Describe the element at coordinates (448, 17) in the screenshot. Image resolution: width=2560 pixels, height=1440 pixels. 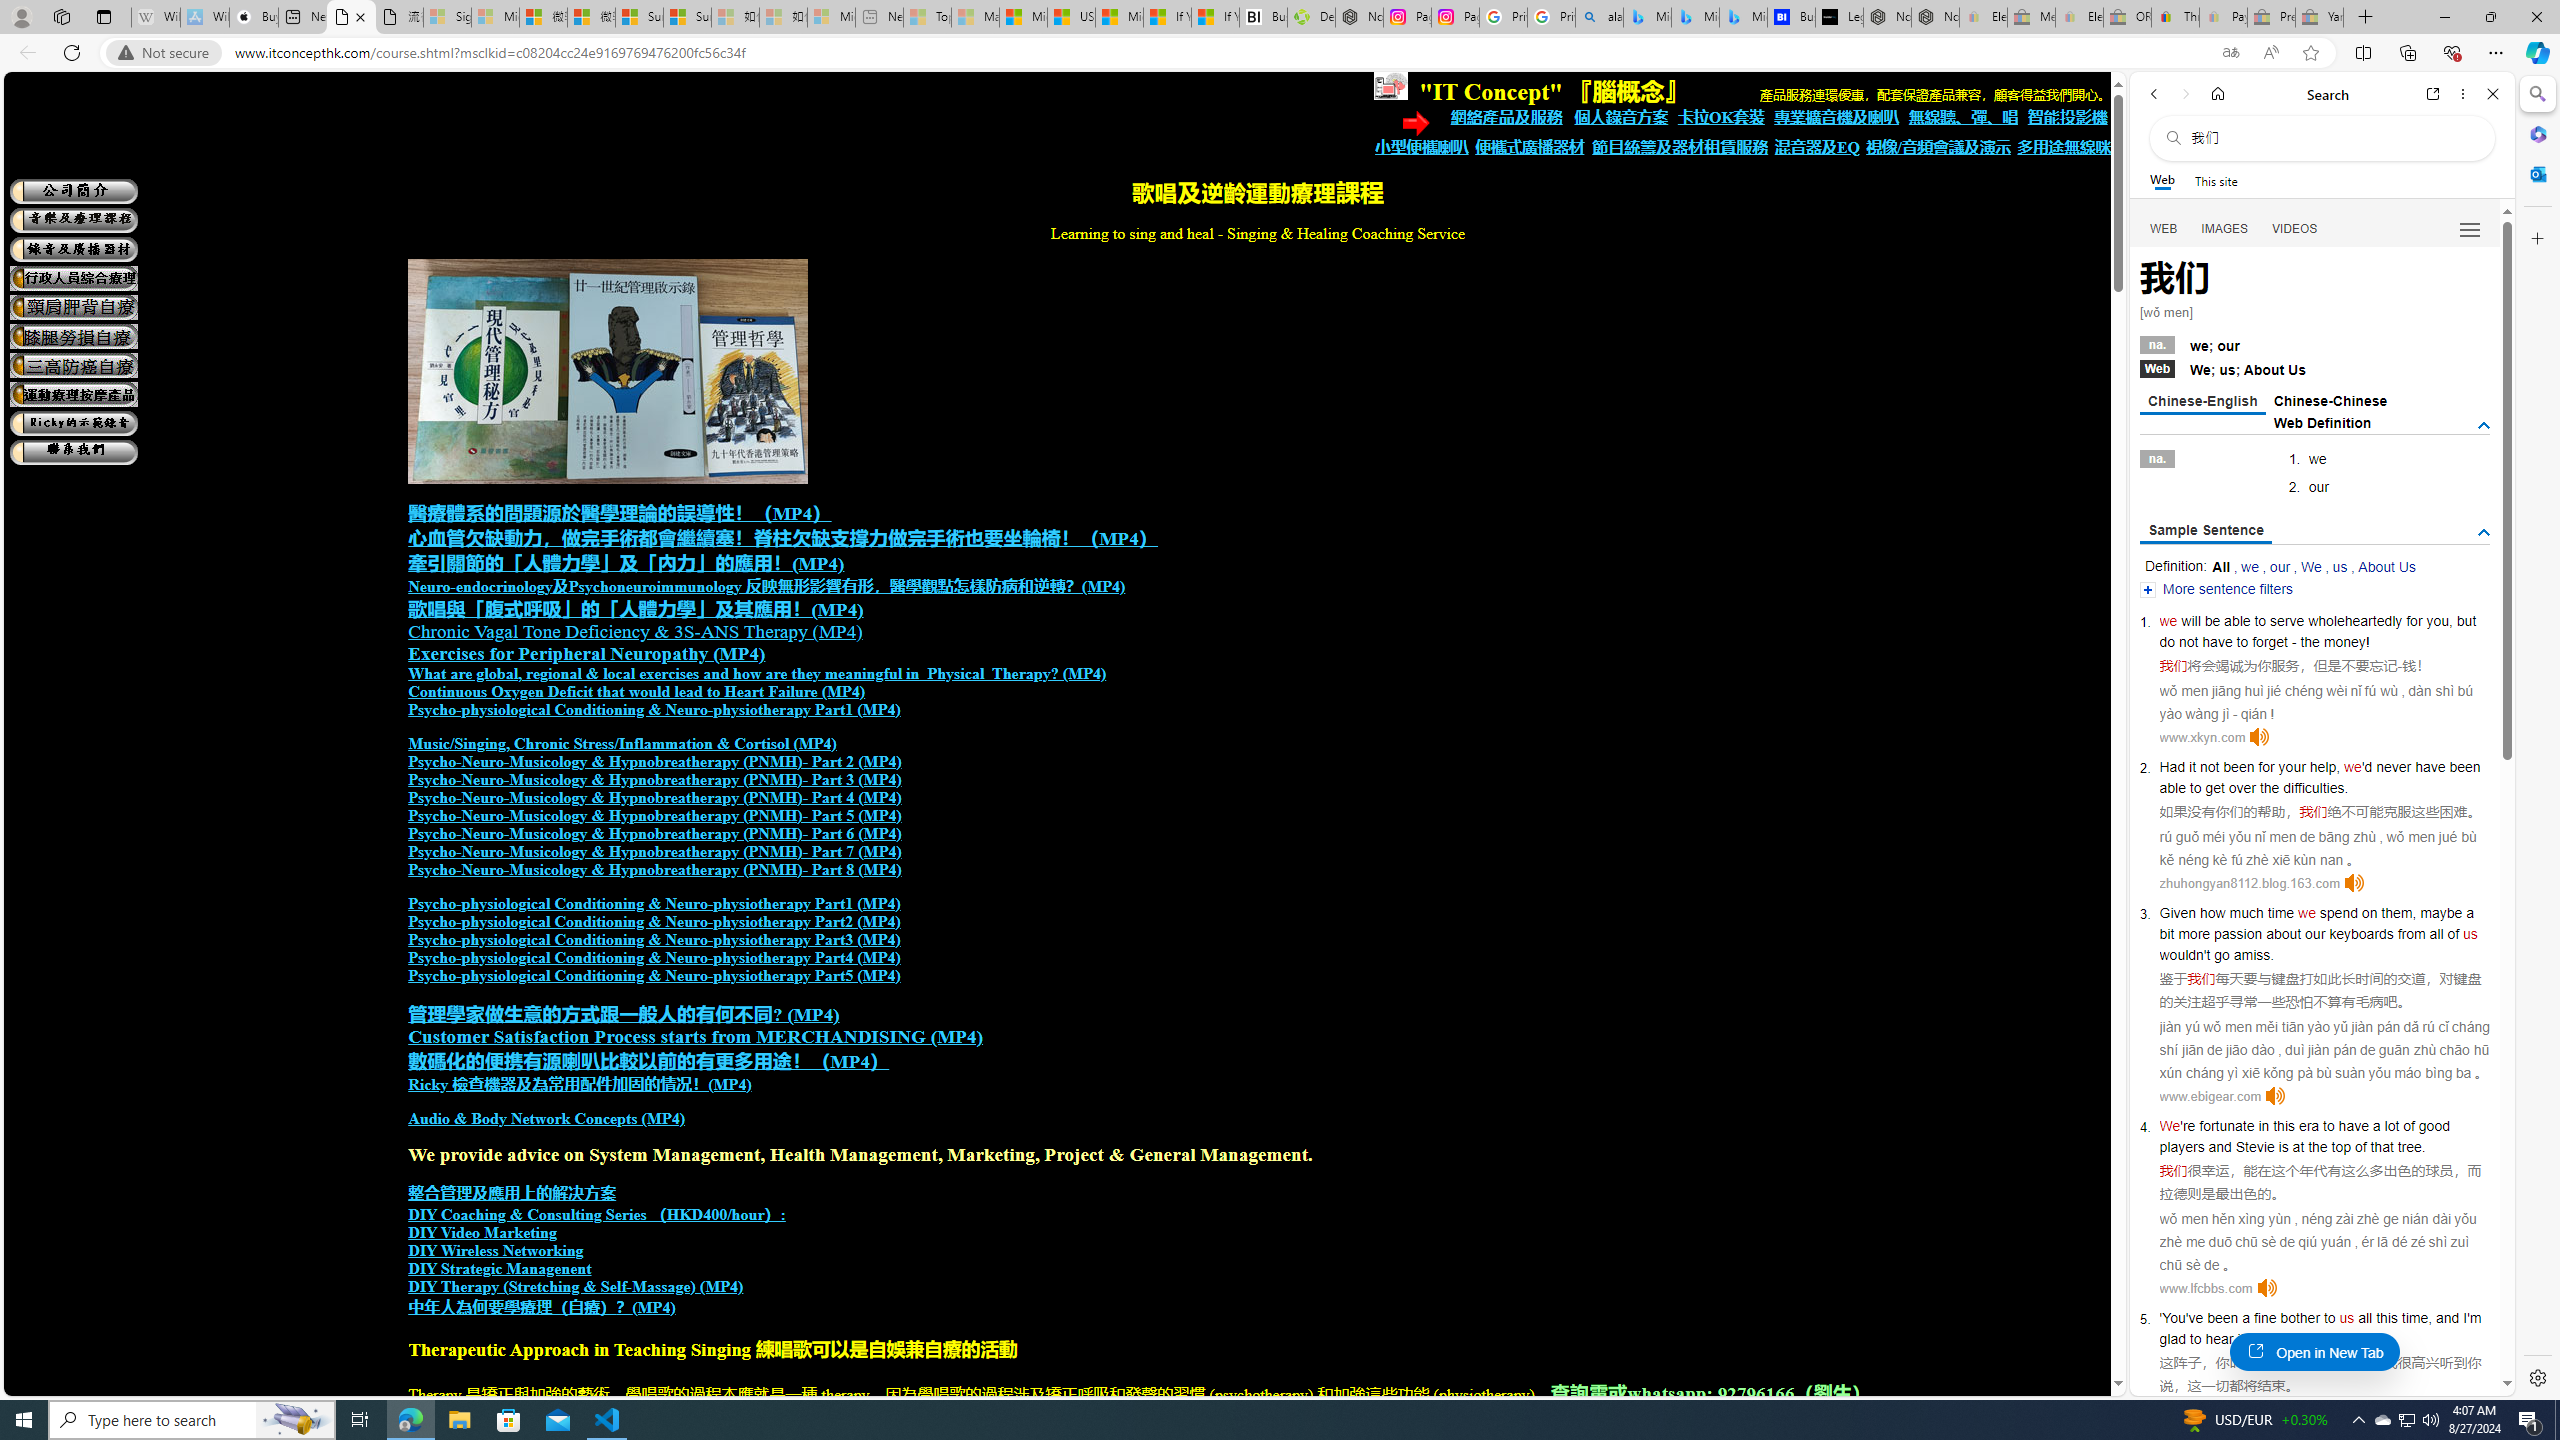
I see `Sign in to your Microsoft account - Sleeping` at that location.